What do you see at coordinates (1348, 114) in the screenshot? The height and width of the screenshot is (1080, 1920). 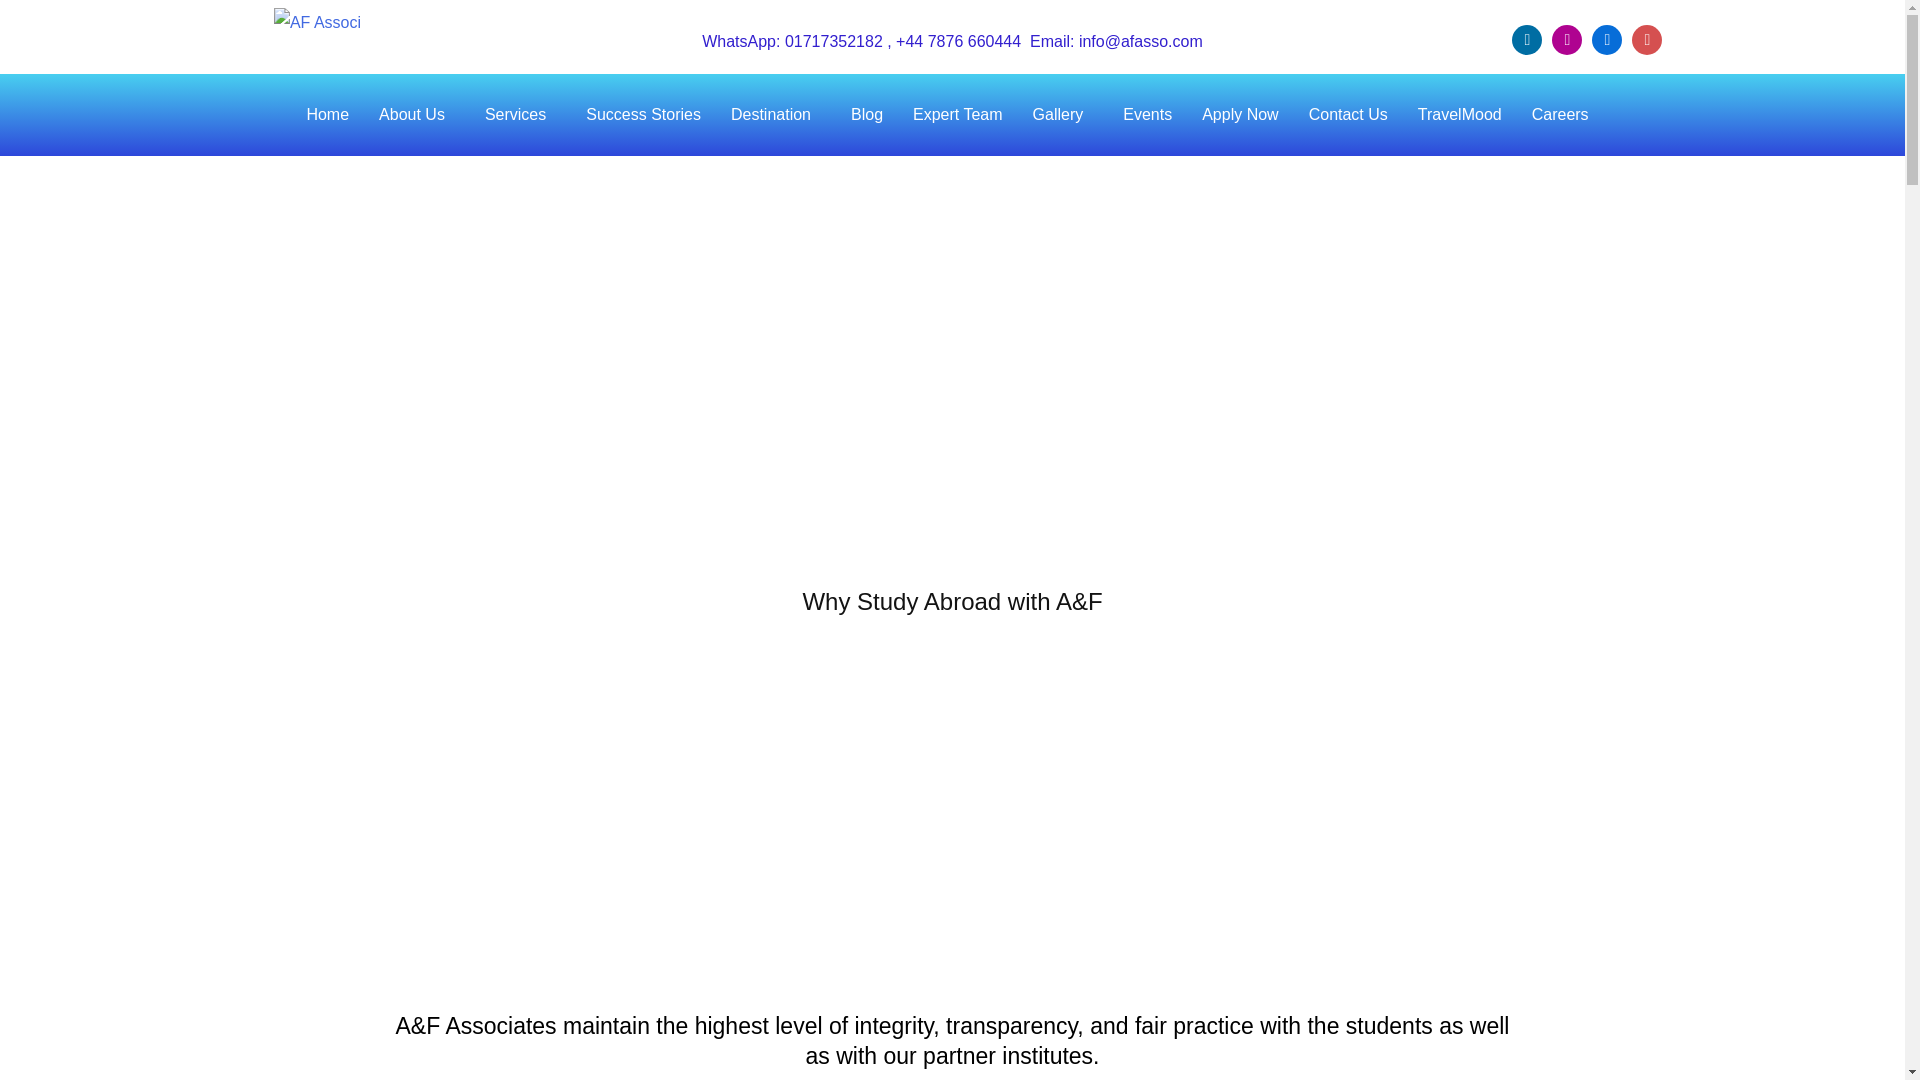 I see `Contact Us` at bounding box center [1348, 114].